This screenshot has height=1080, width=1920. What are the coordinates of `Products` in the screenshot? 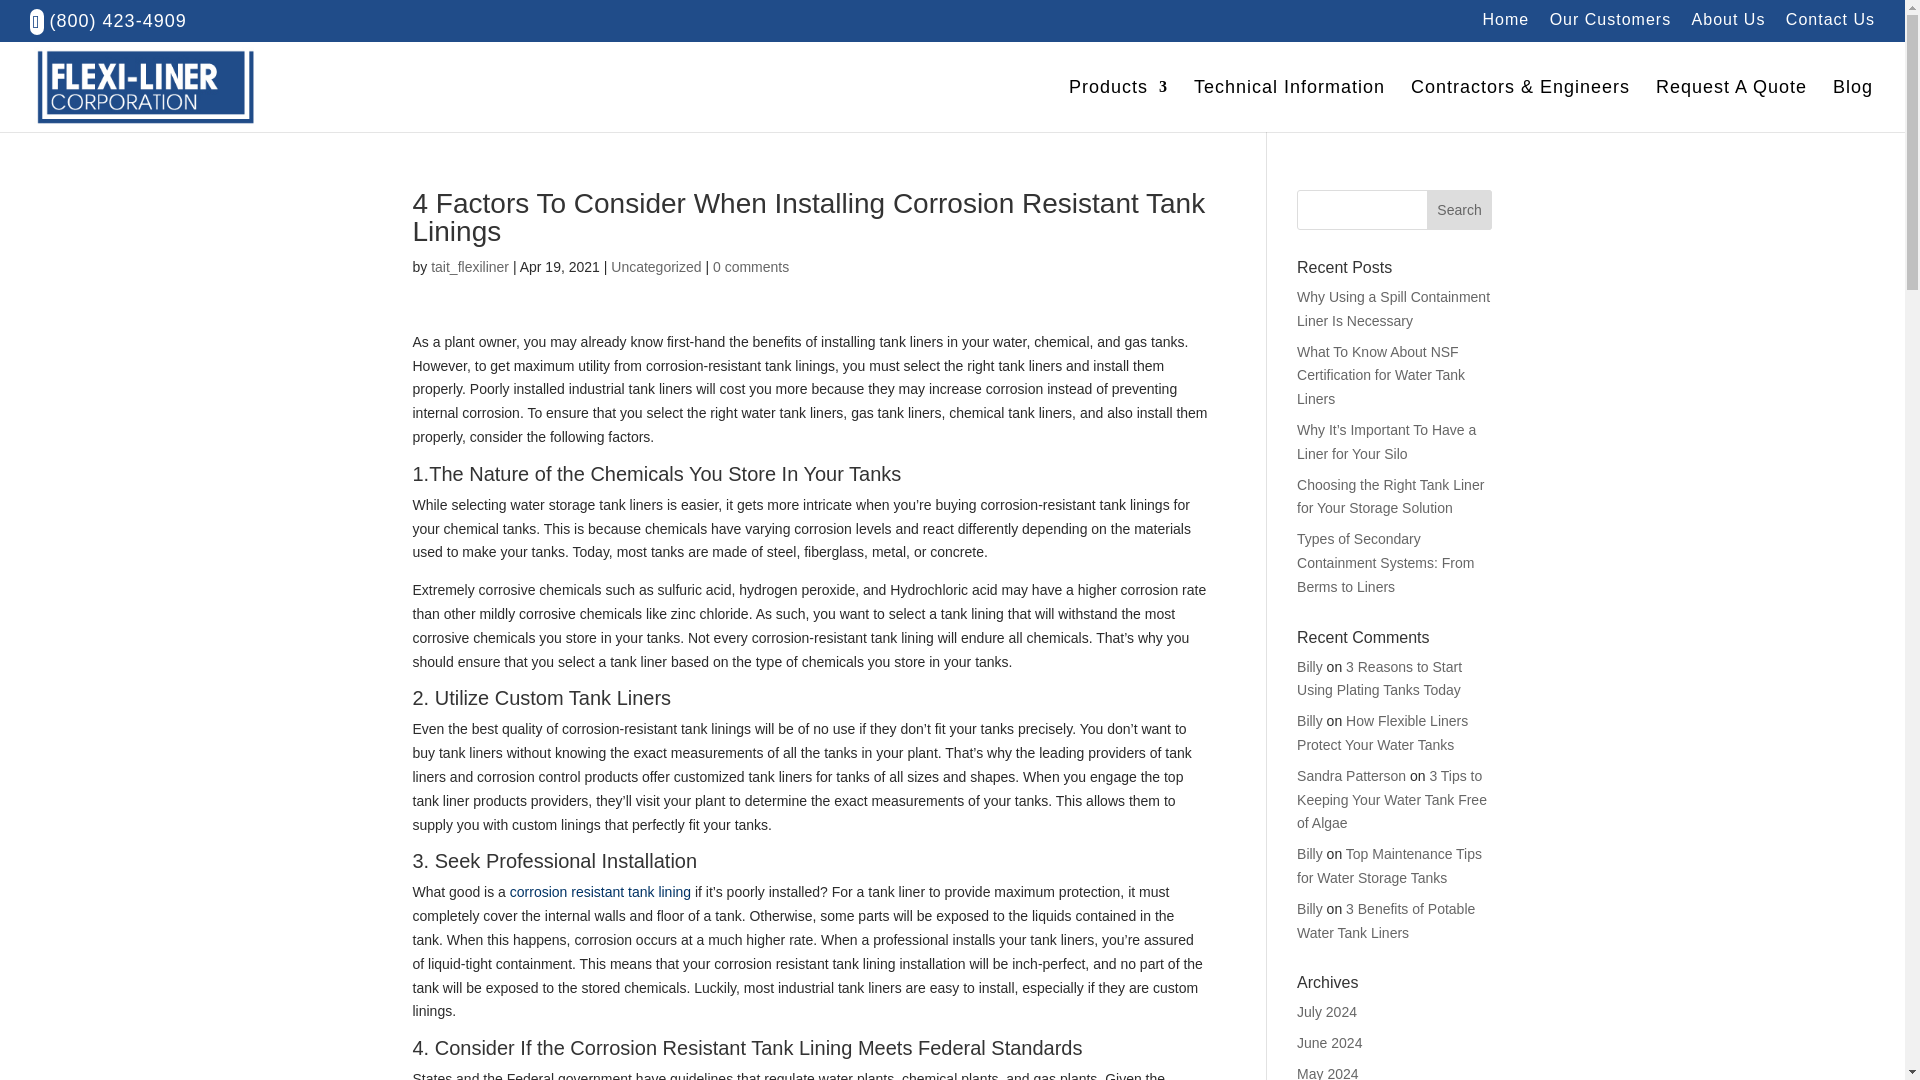 It's located at (1118, 105).